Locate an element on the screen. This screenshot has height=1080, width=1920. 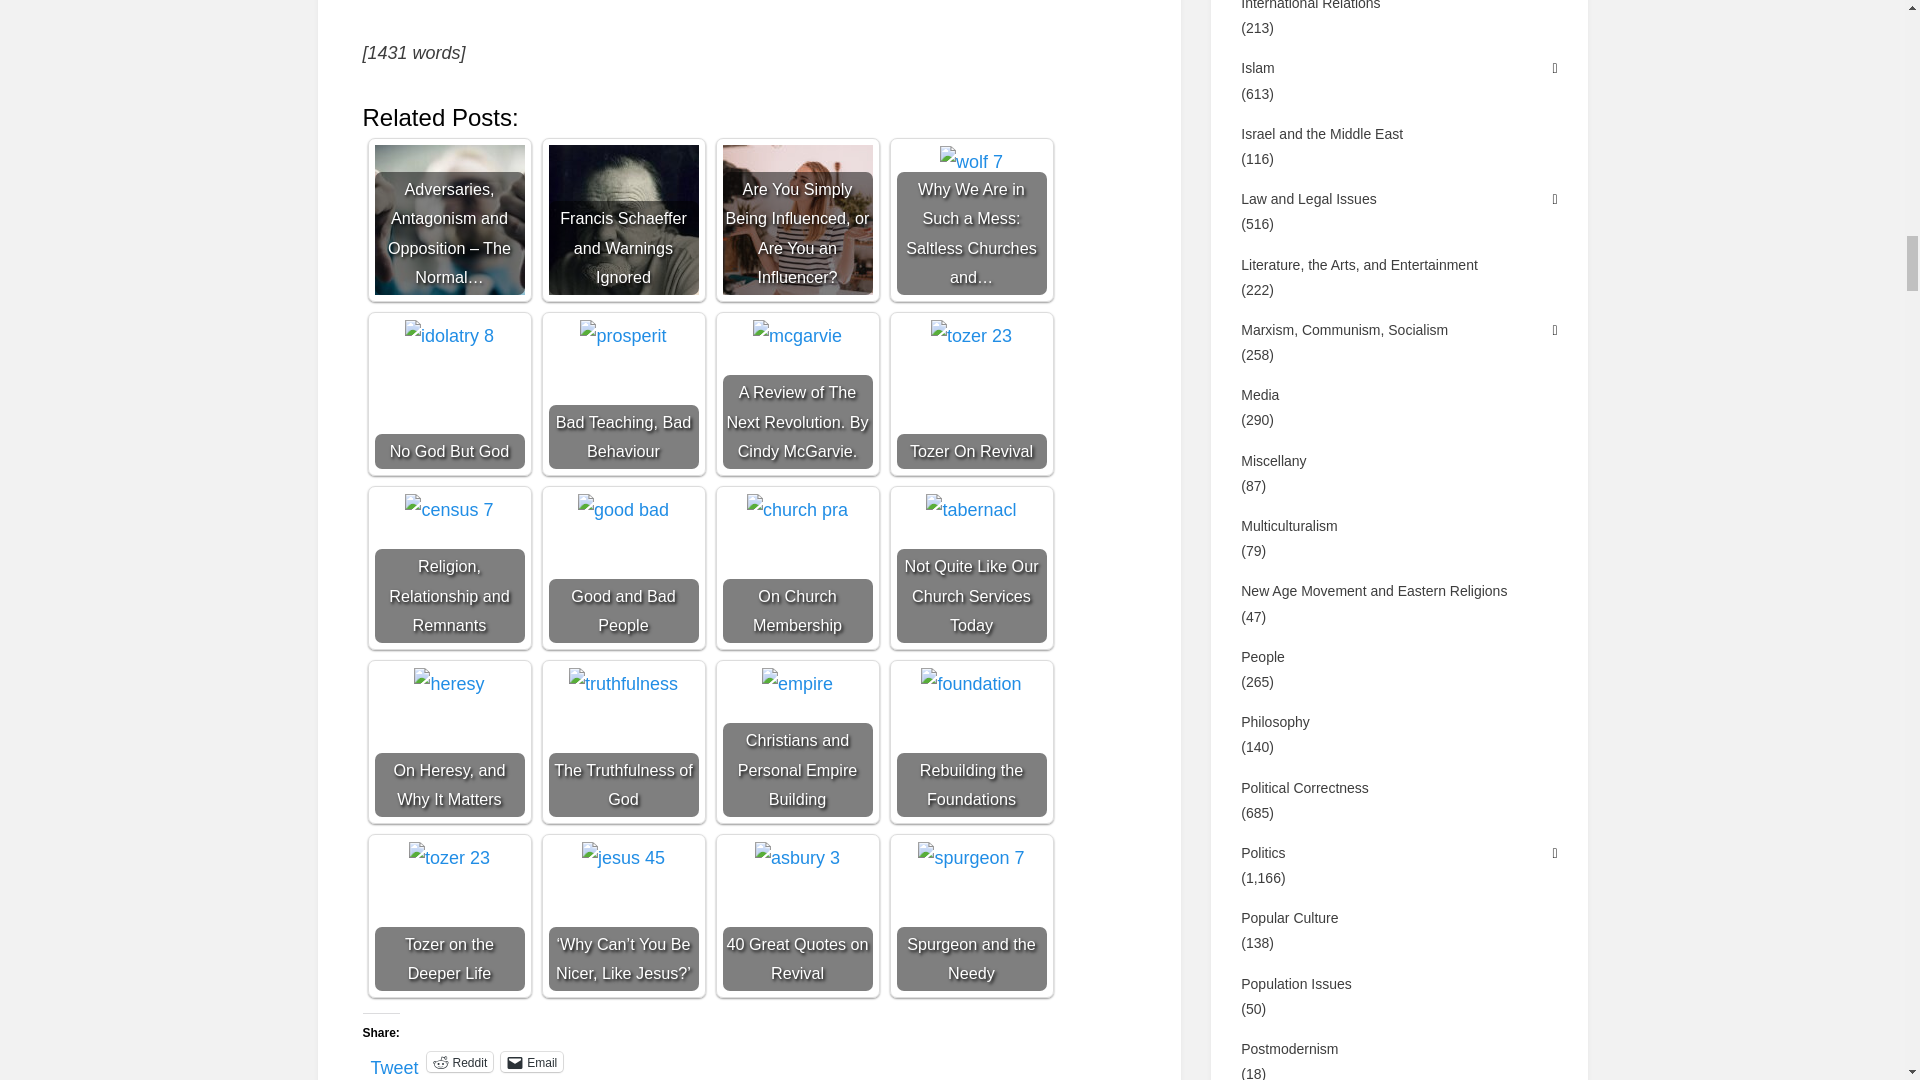
Spurgeon and the Needy is located at coordinates (971, 916).